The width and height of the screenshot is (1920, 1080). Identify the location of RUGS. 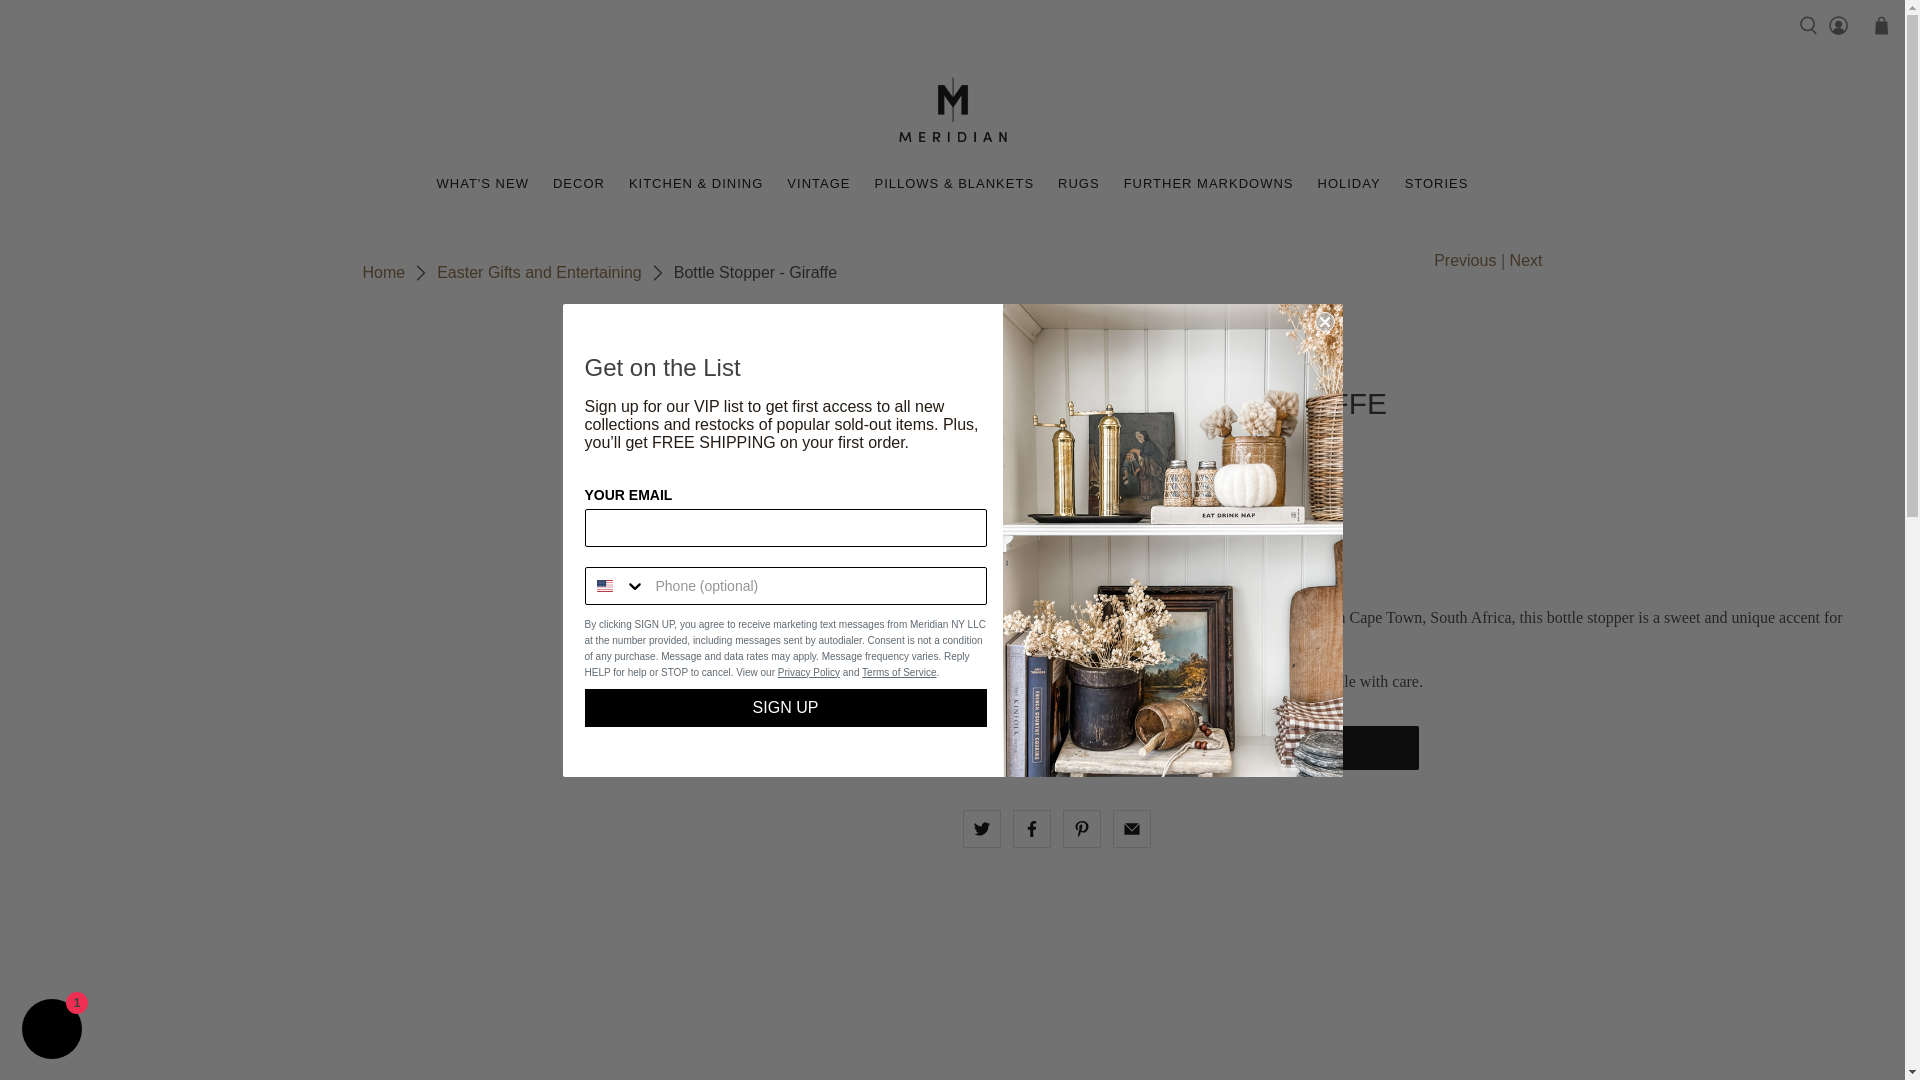
(1078, 183).